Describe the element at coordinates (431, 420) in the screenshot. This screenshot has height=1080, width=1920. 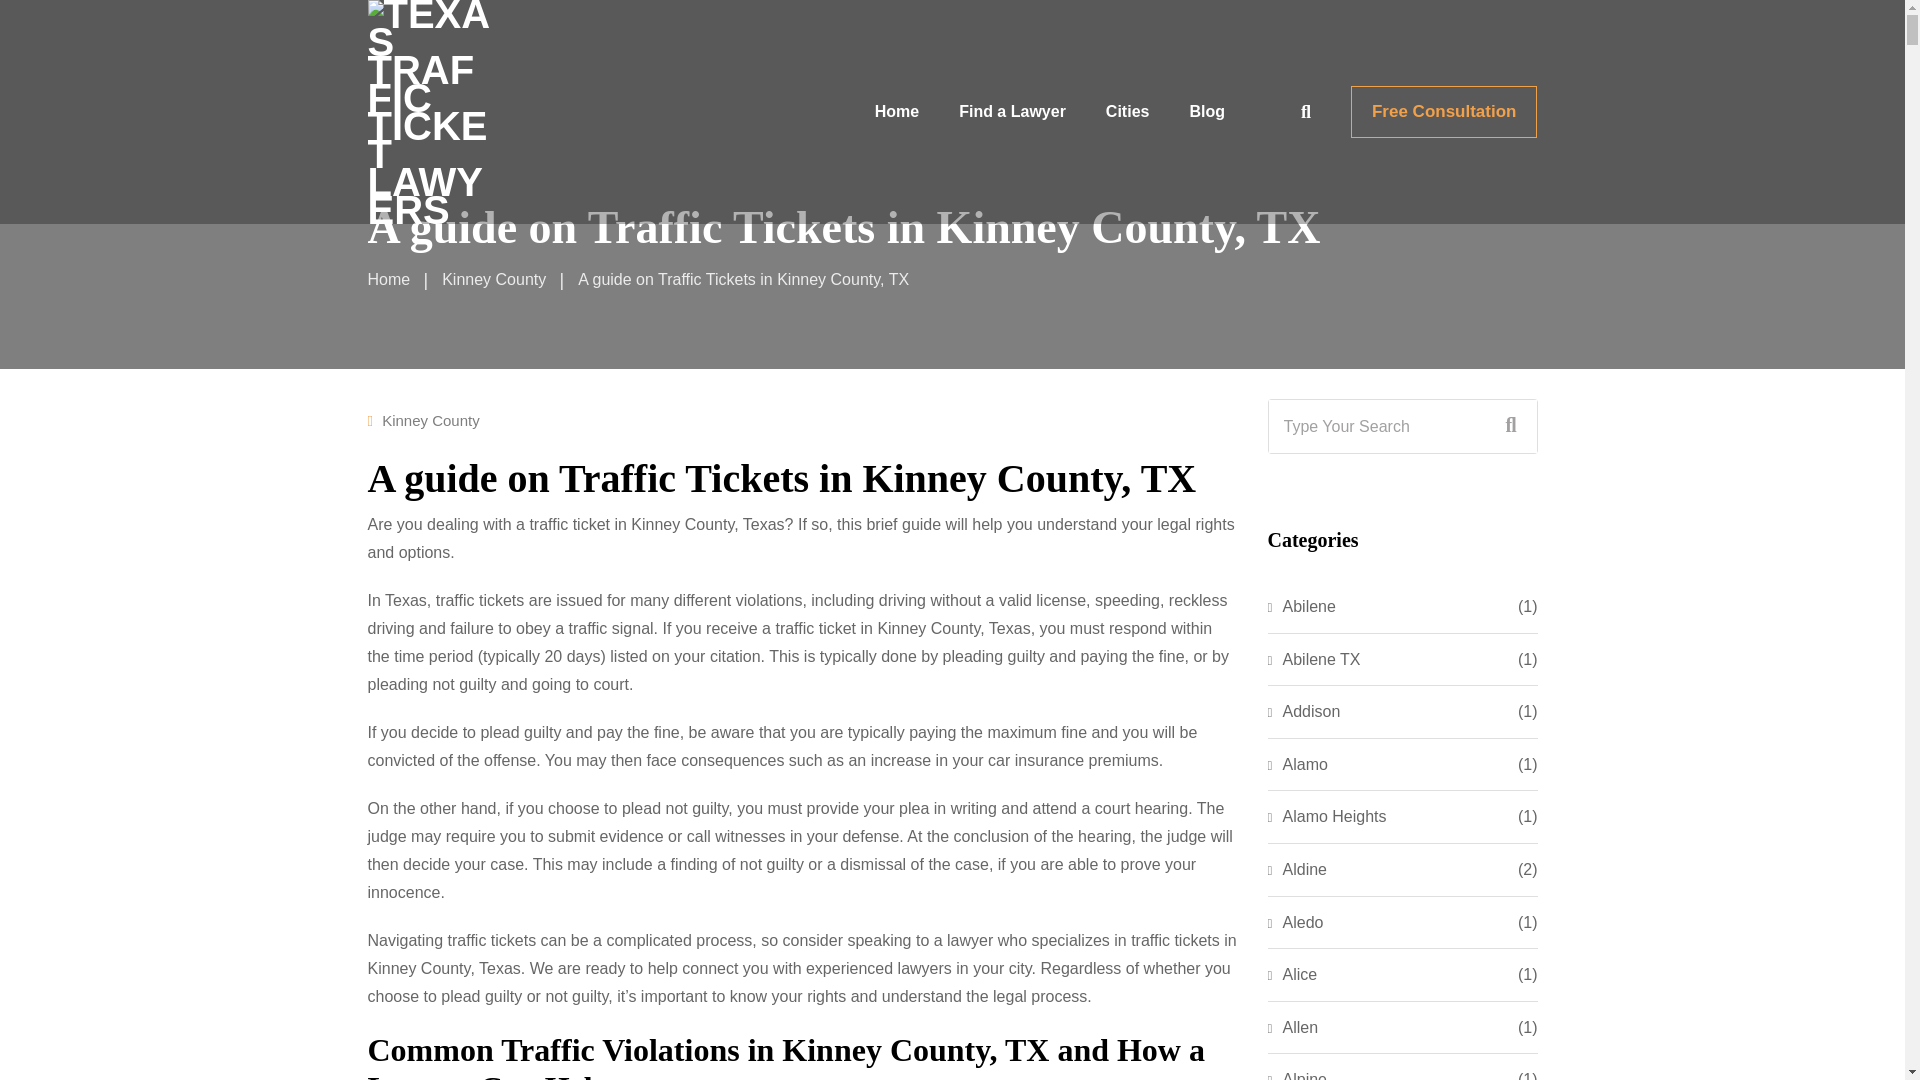
I see `Kinney County` at that location.